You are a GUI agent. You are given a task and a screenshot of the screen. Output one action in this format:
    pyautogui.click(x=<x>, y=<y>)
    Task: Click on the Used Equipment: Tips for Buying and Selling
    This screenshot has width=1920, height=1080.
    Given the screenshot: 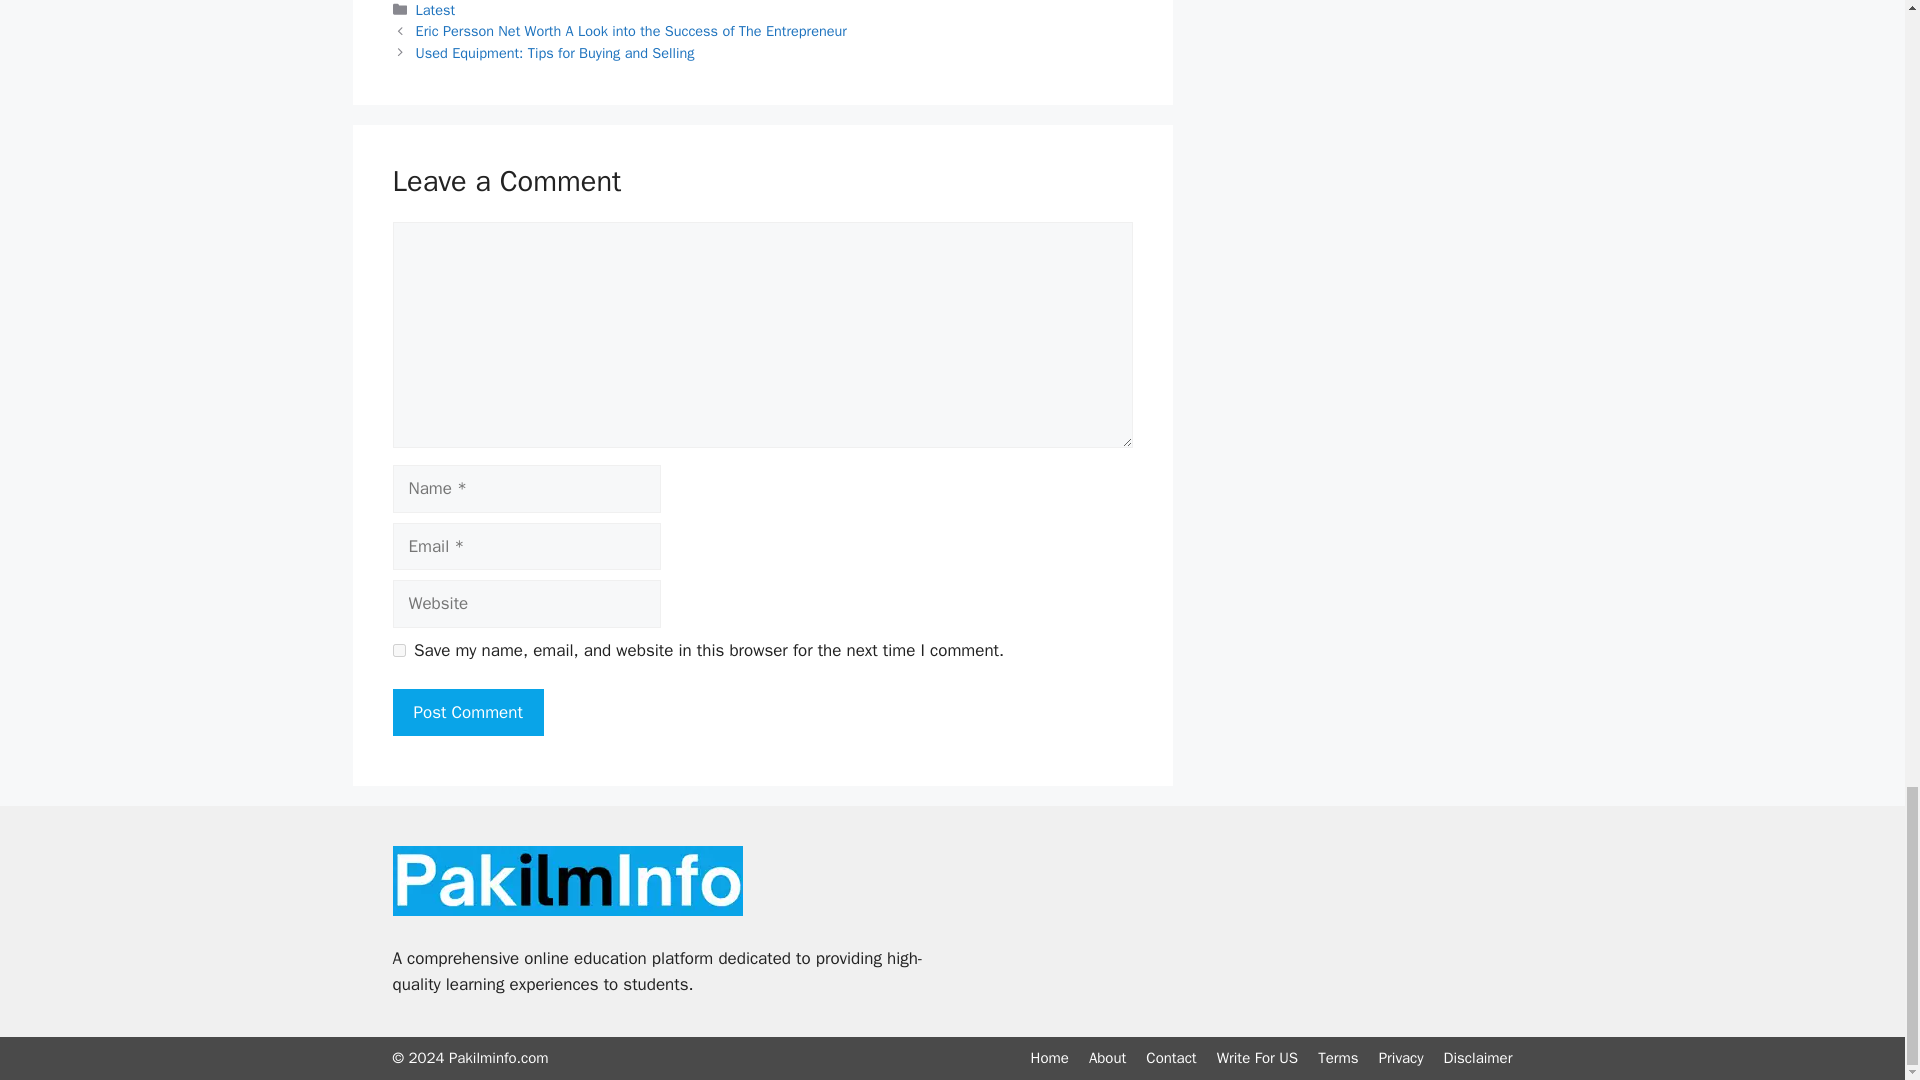 What is the action you would take?
    pyautogui.click(x=556, y=52)
    